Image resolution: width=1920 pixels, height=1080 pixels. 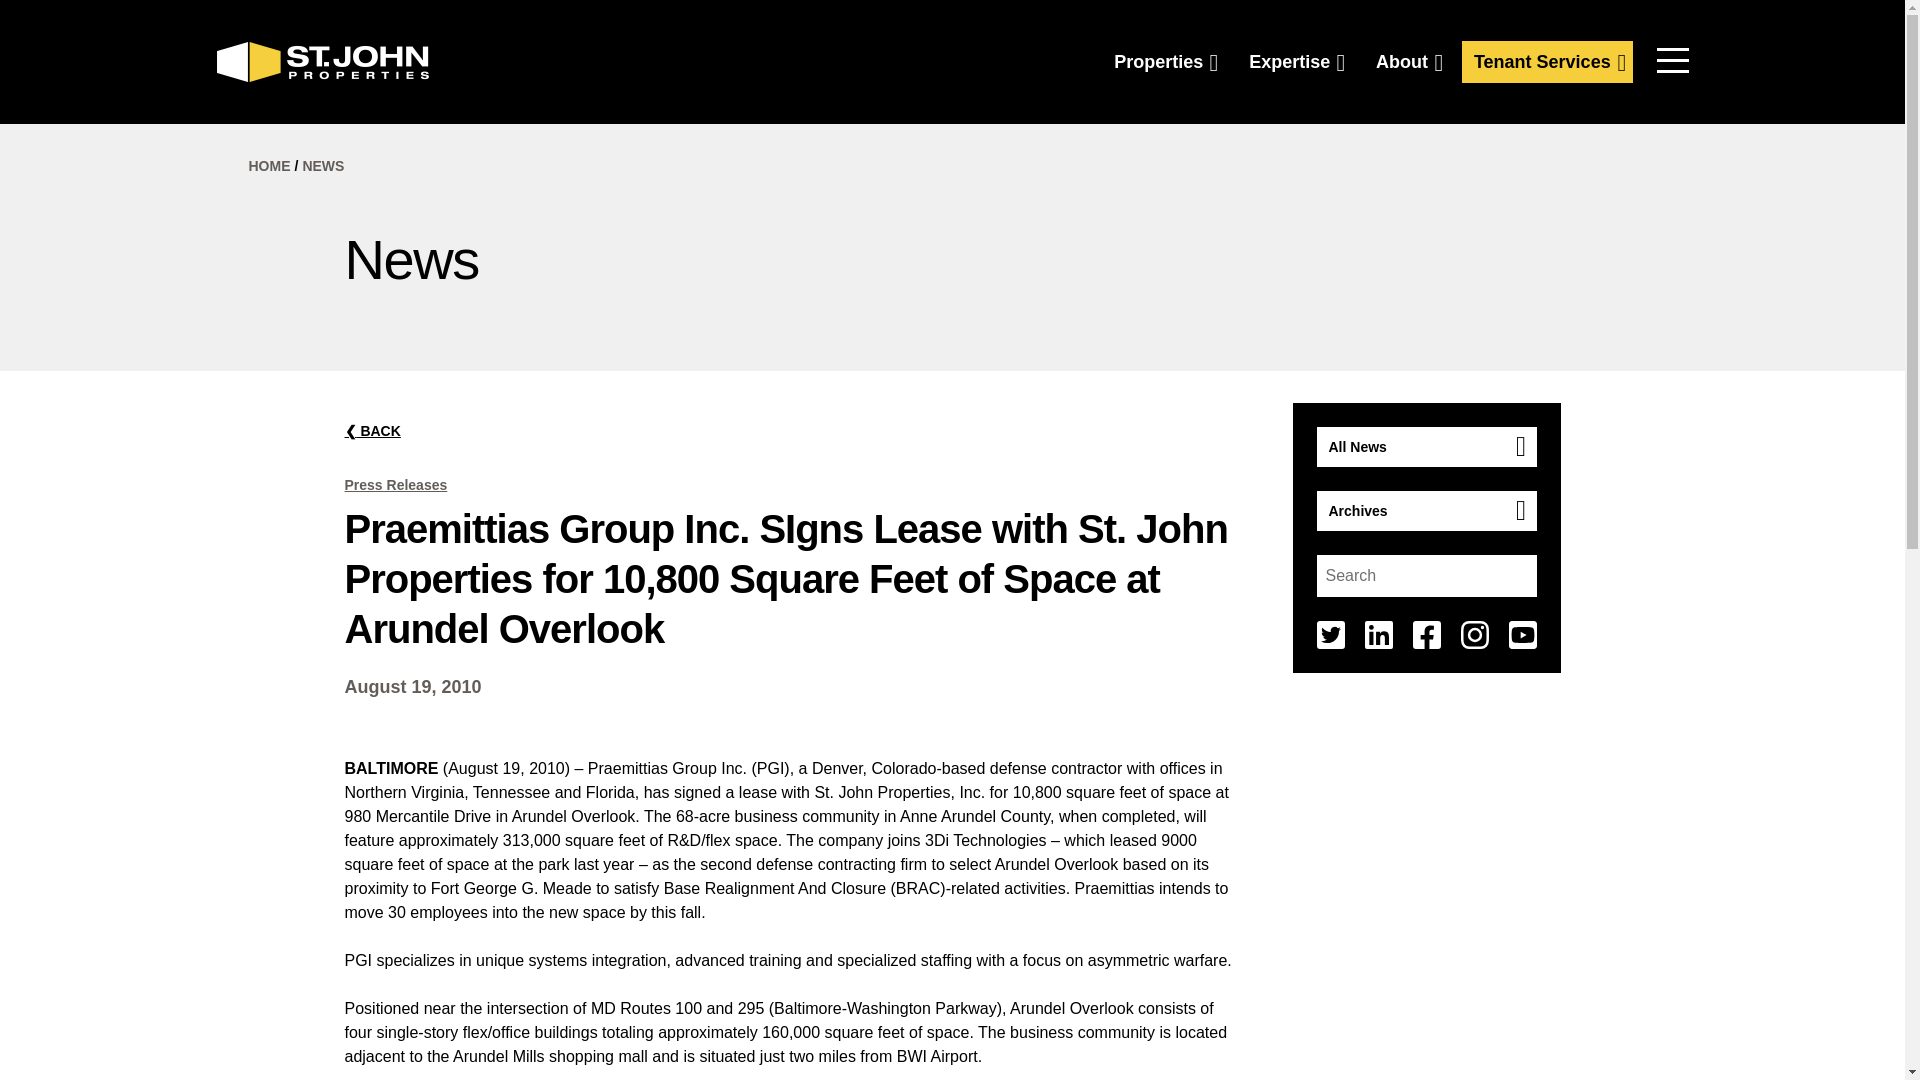 I want to click on HOME, so click(x=268, y=165).